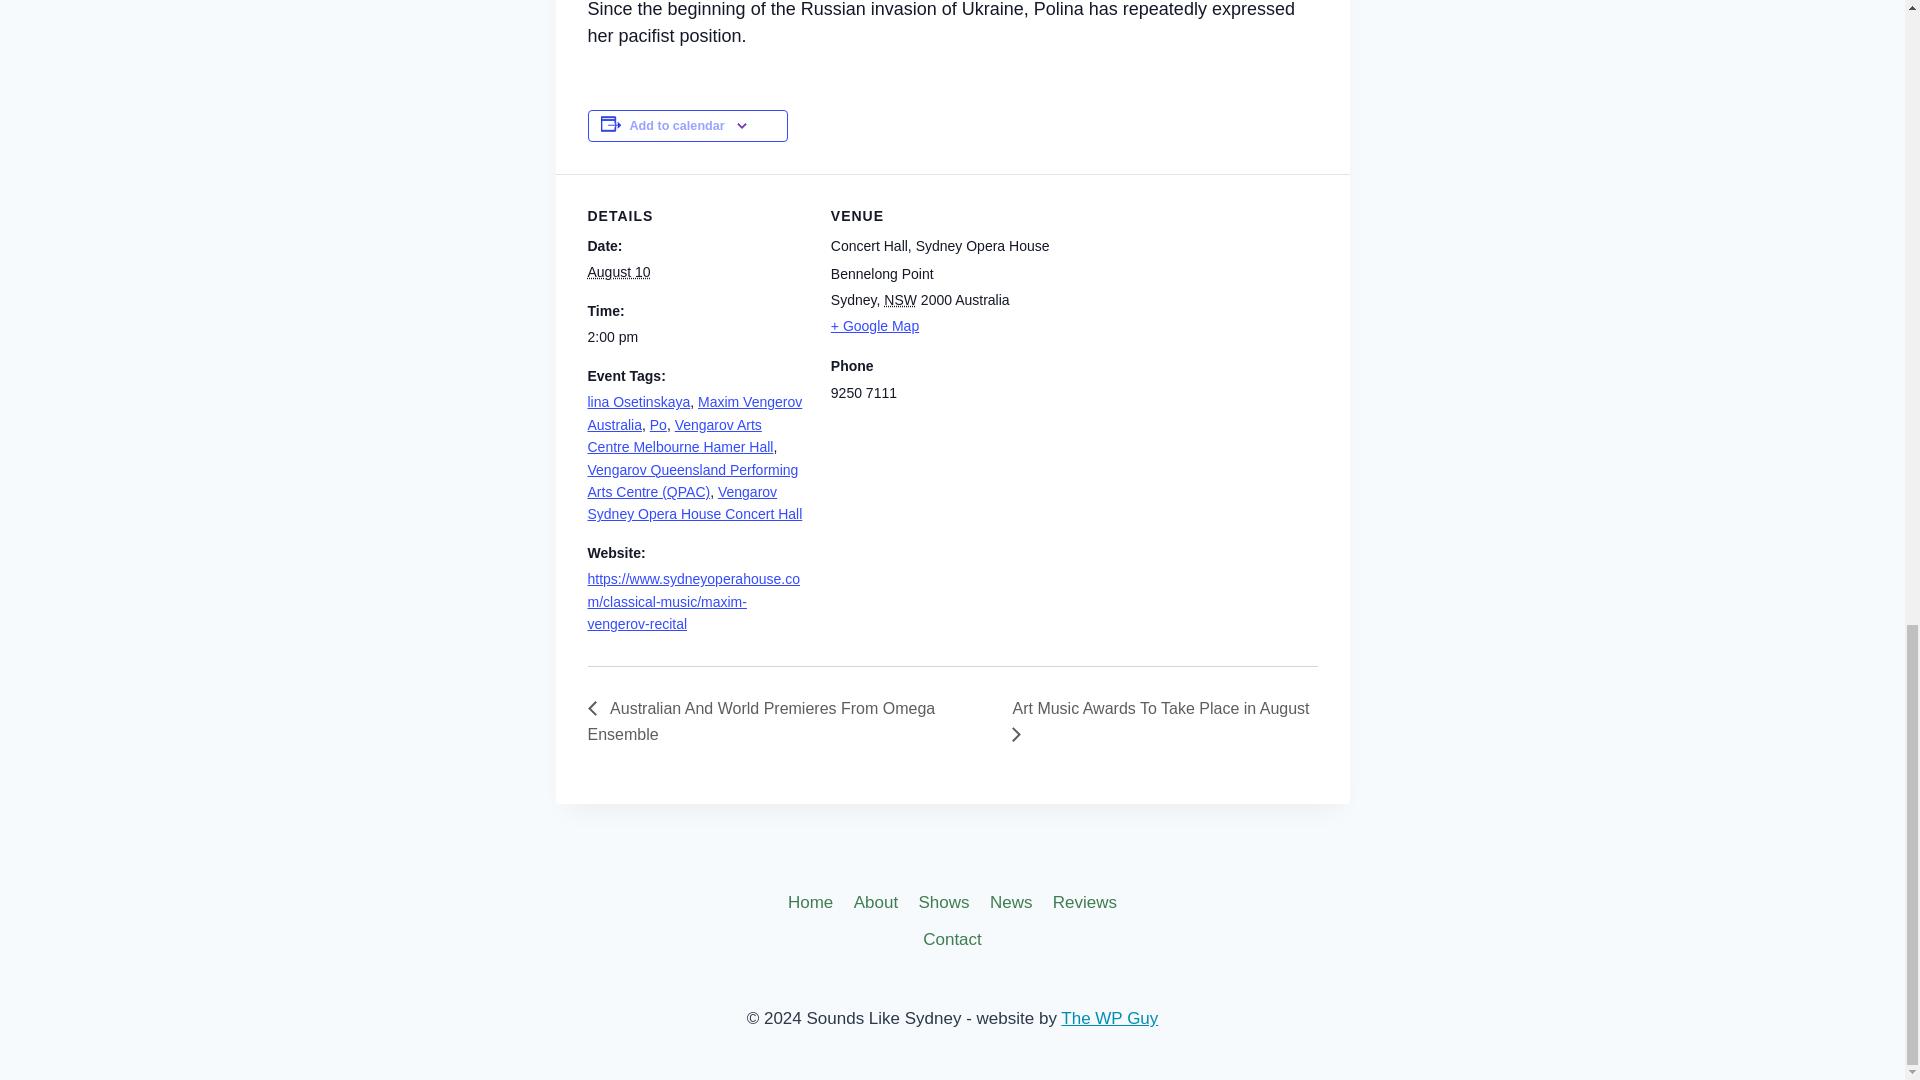  I want to click on The WP Guy, so click(1109, 1018).